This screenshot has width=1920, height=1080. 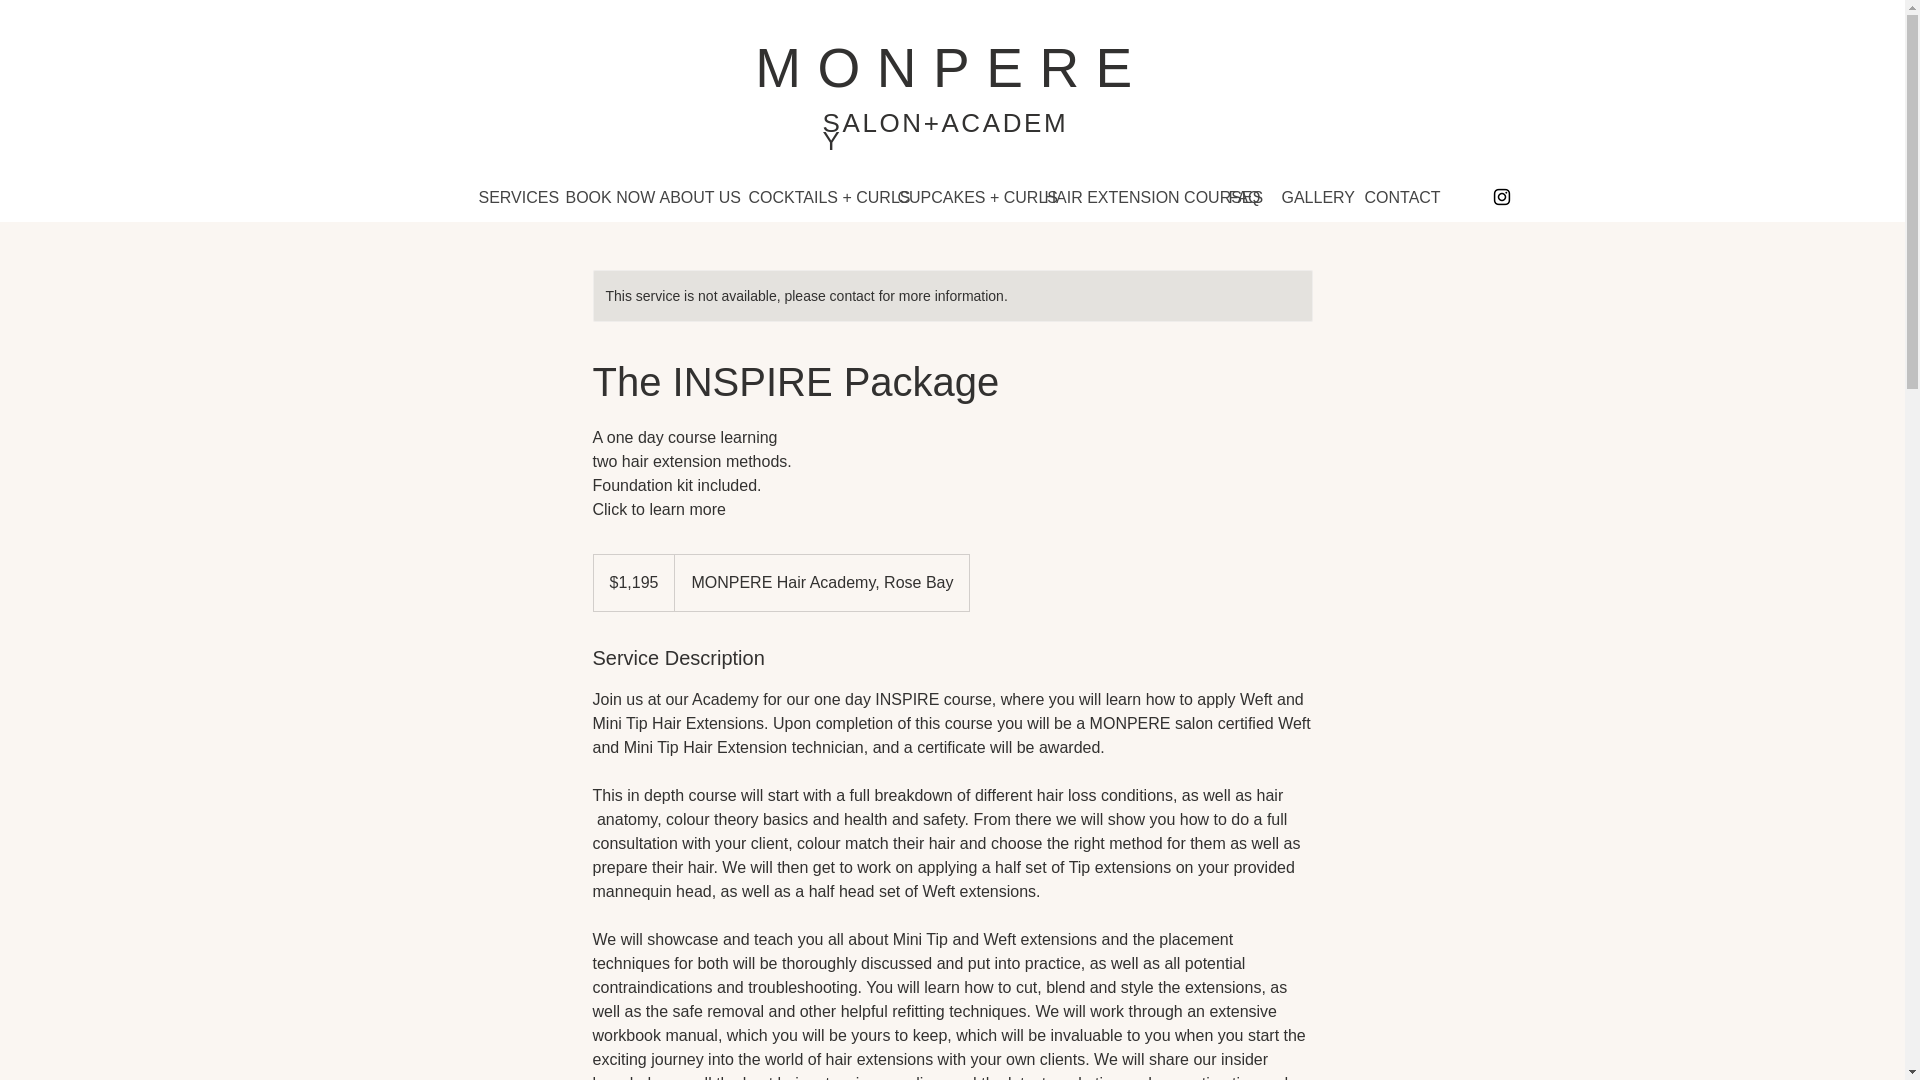 I want to click on BOOK NOW, so click(x=596, y=197).